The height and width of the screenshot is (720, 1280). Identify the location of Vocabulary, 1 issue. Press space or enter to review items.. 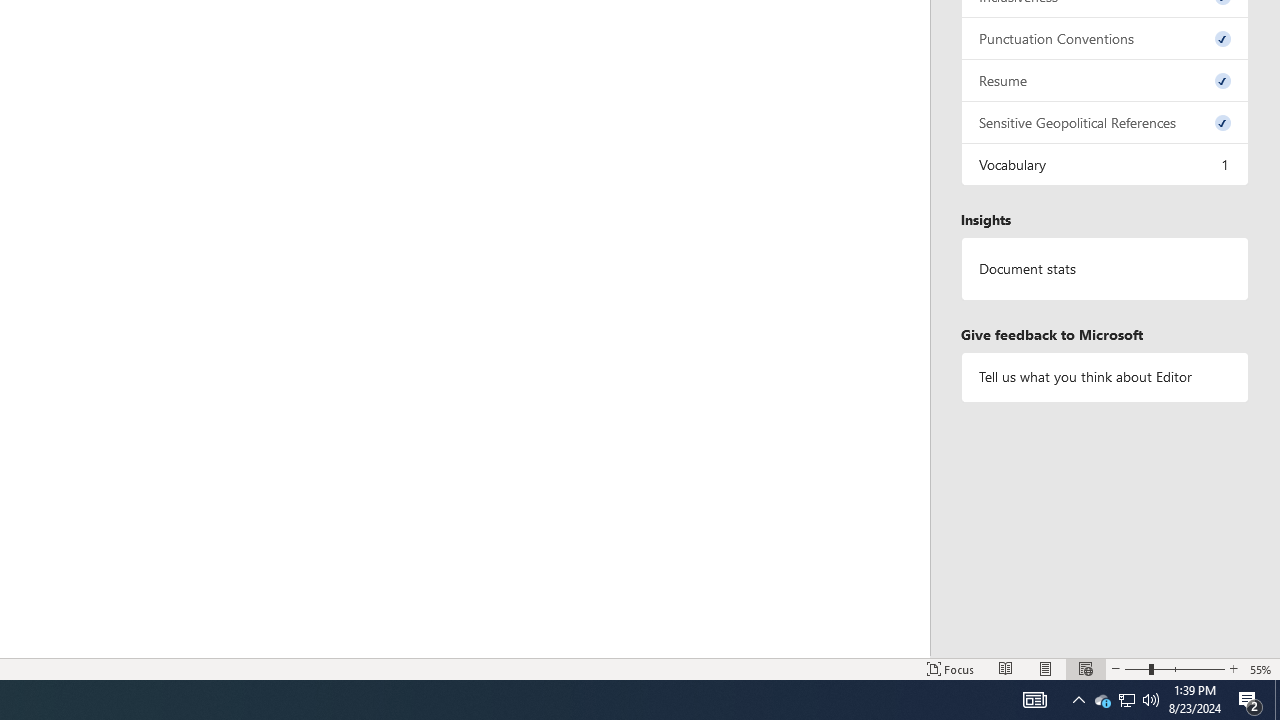
(1105, 164).